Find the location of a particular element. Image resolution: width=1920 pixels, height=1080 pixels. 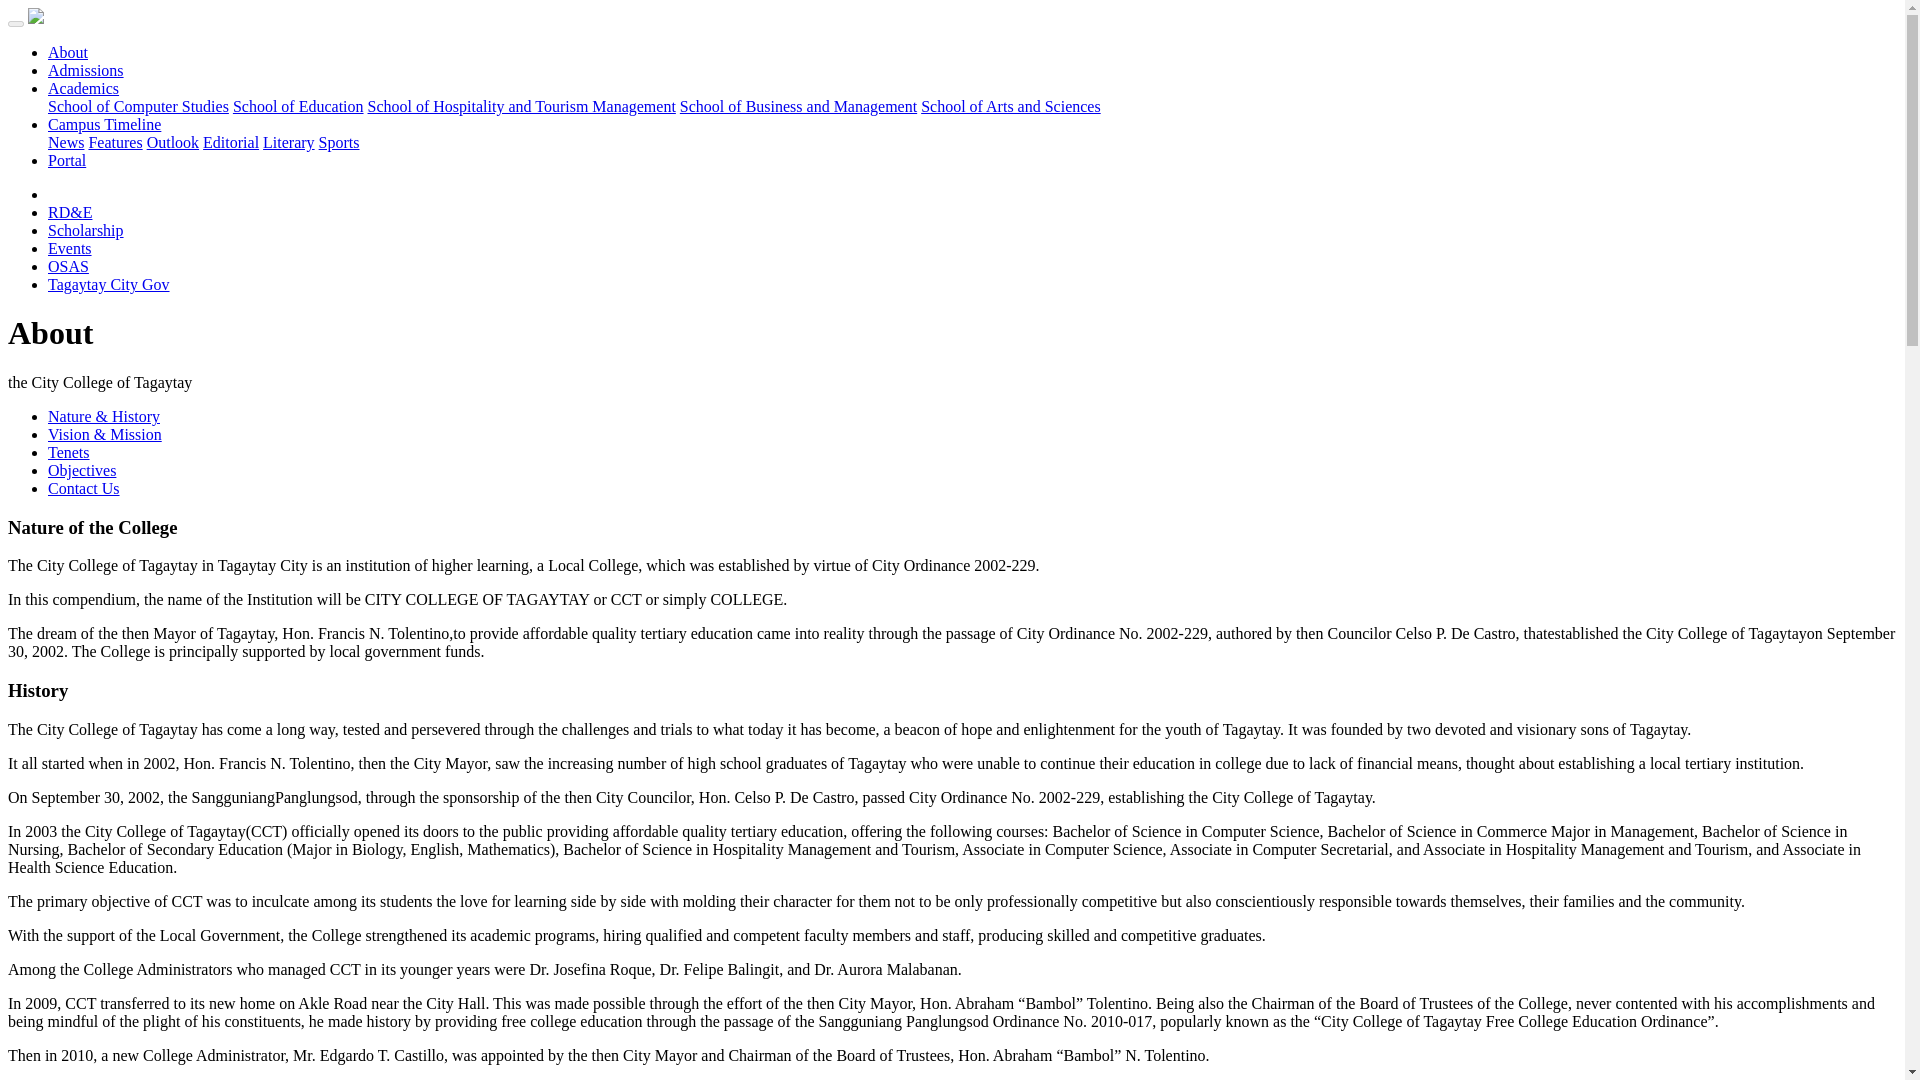

Contact Us is located at coordinates (84, 488).